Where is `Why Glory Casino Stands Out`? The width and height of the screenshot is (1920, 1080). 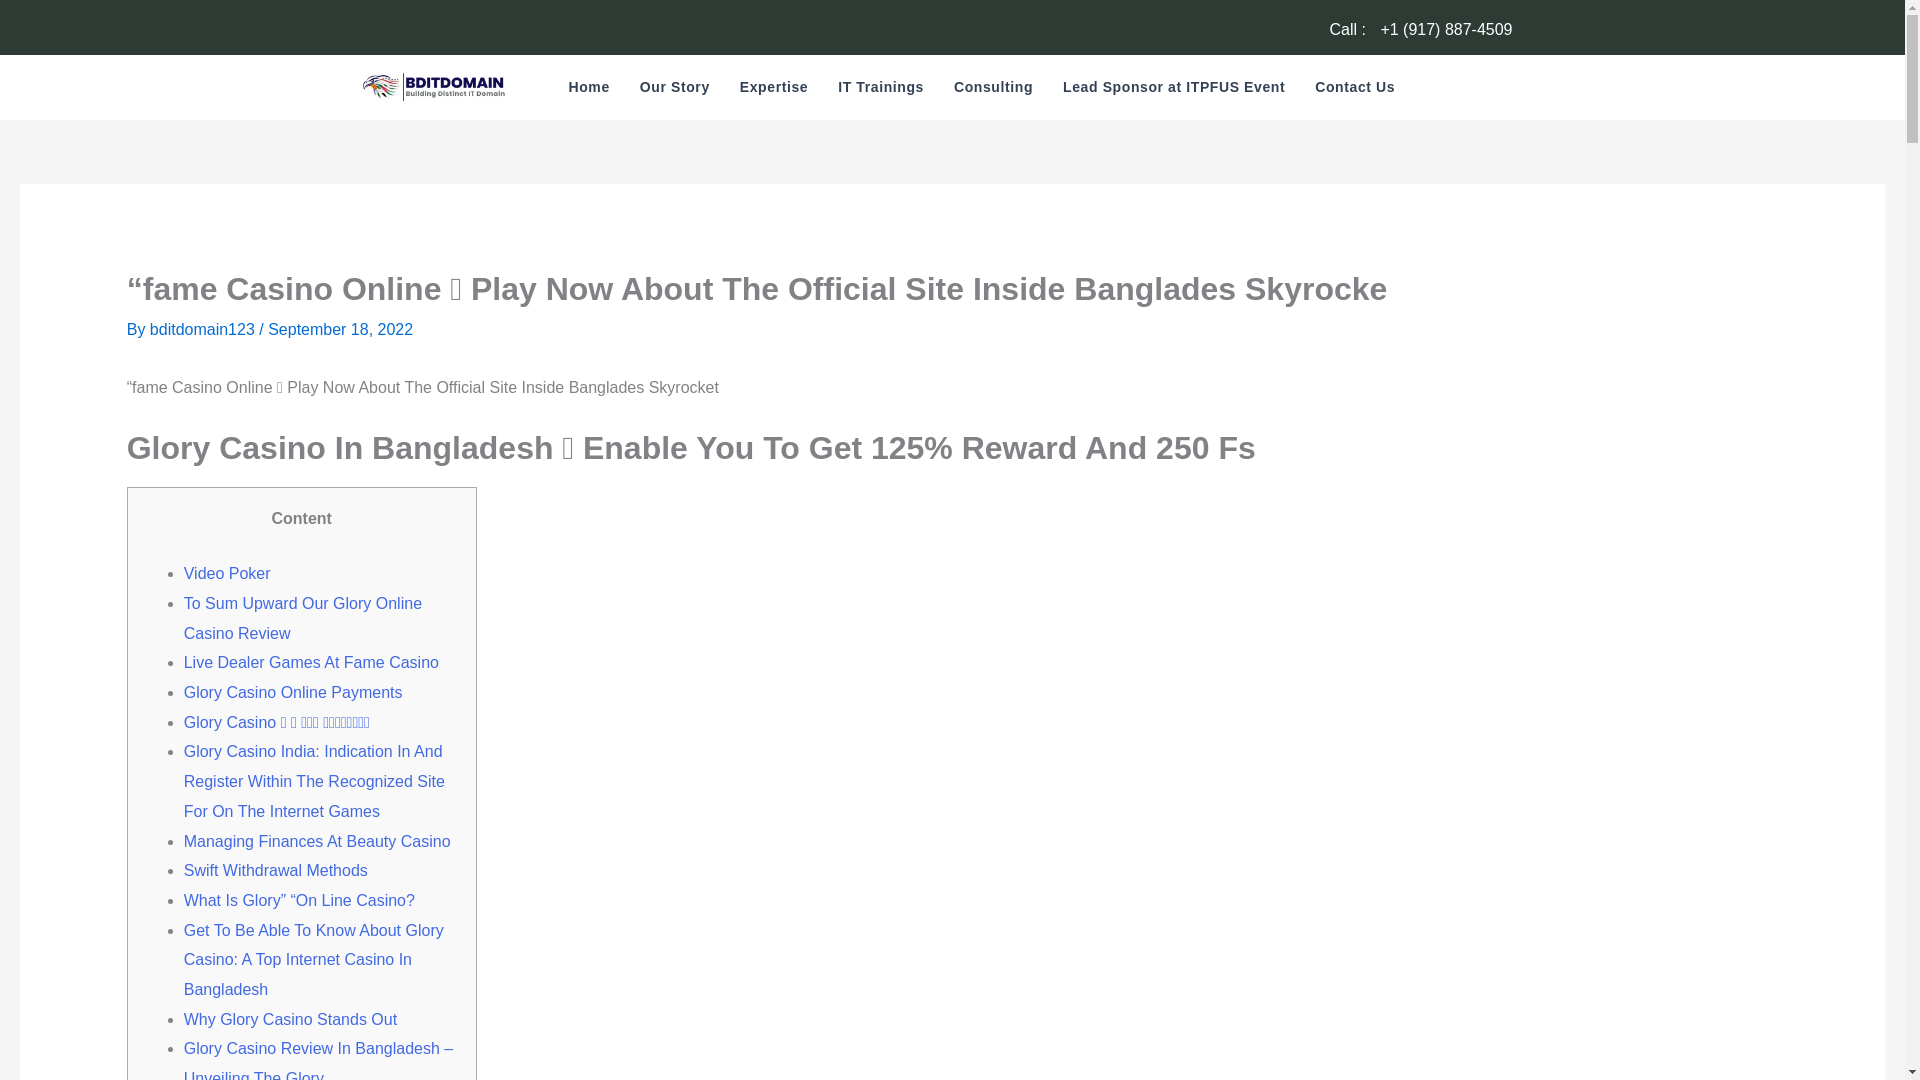
Why Glory Casino Stands Out is located at coordinates (290, 1019).